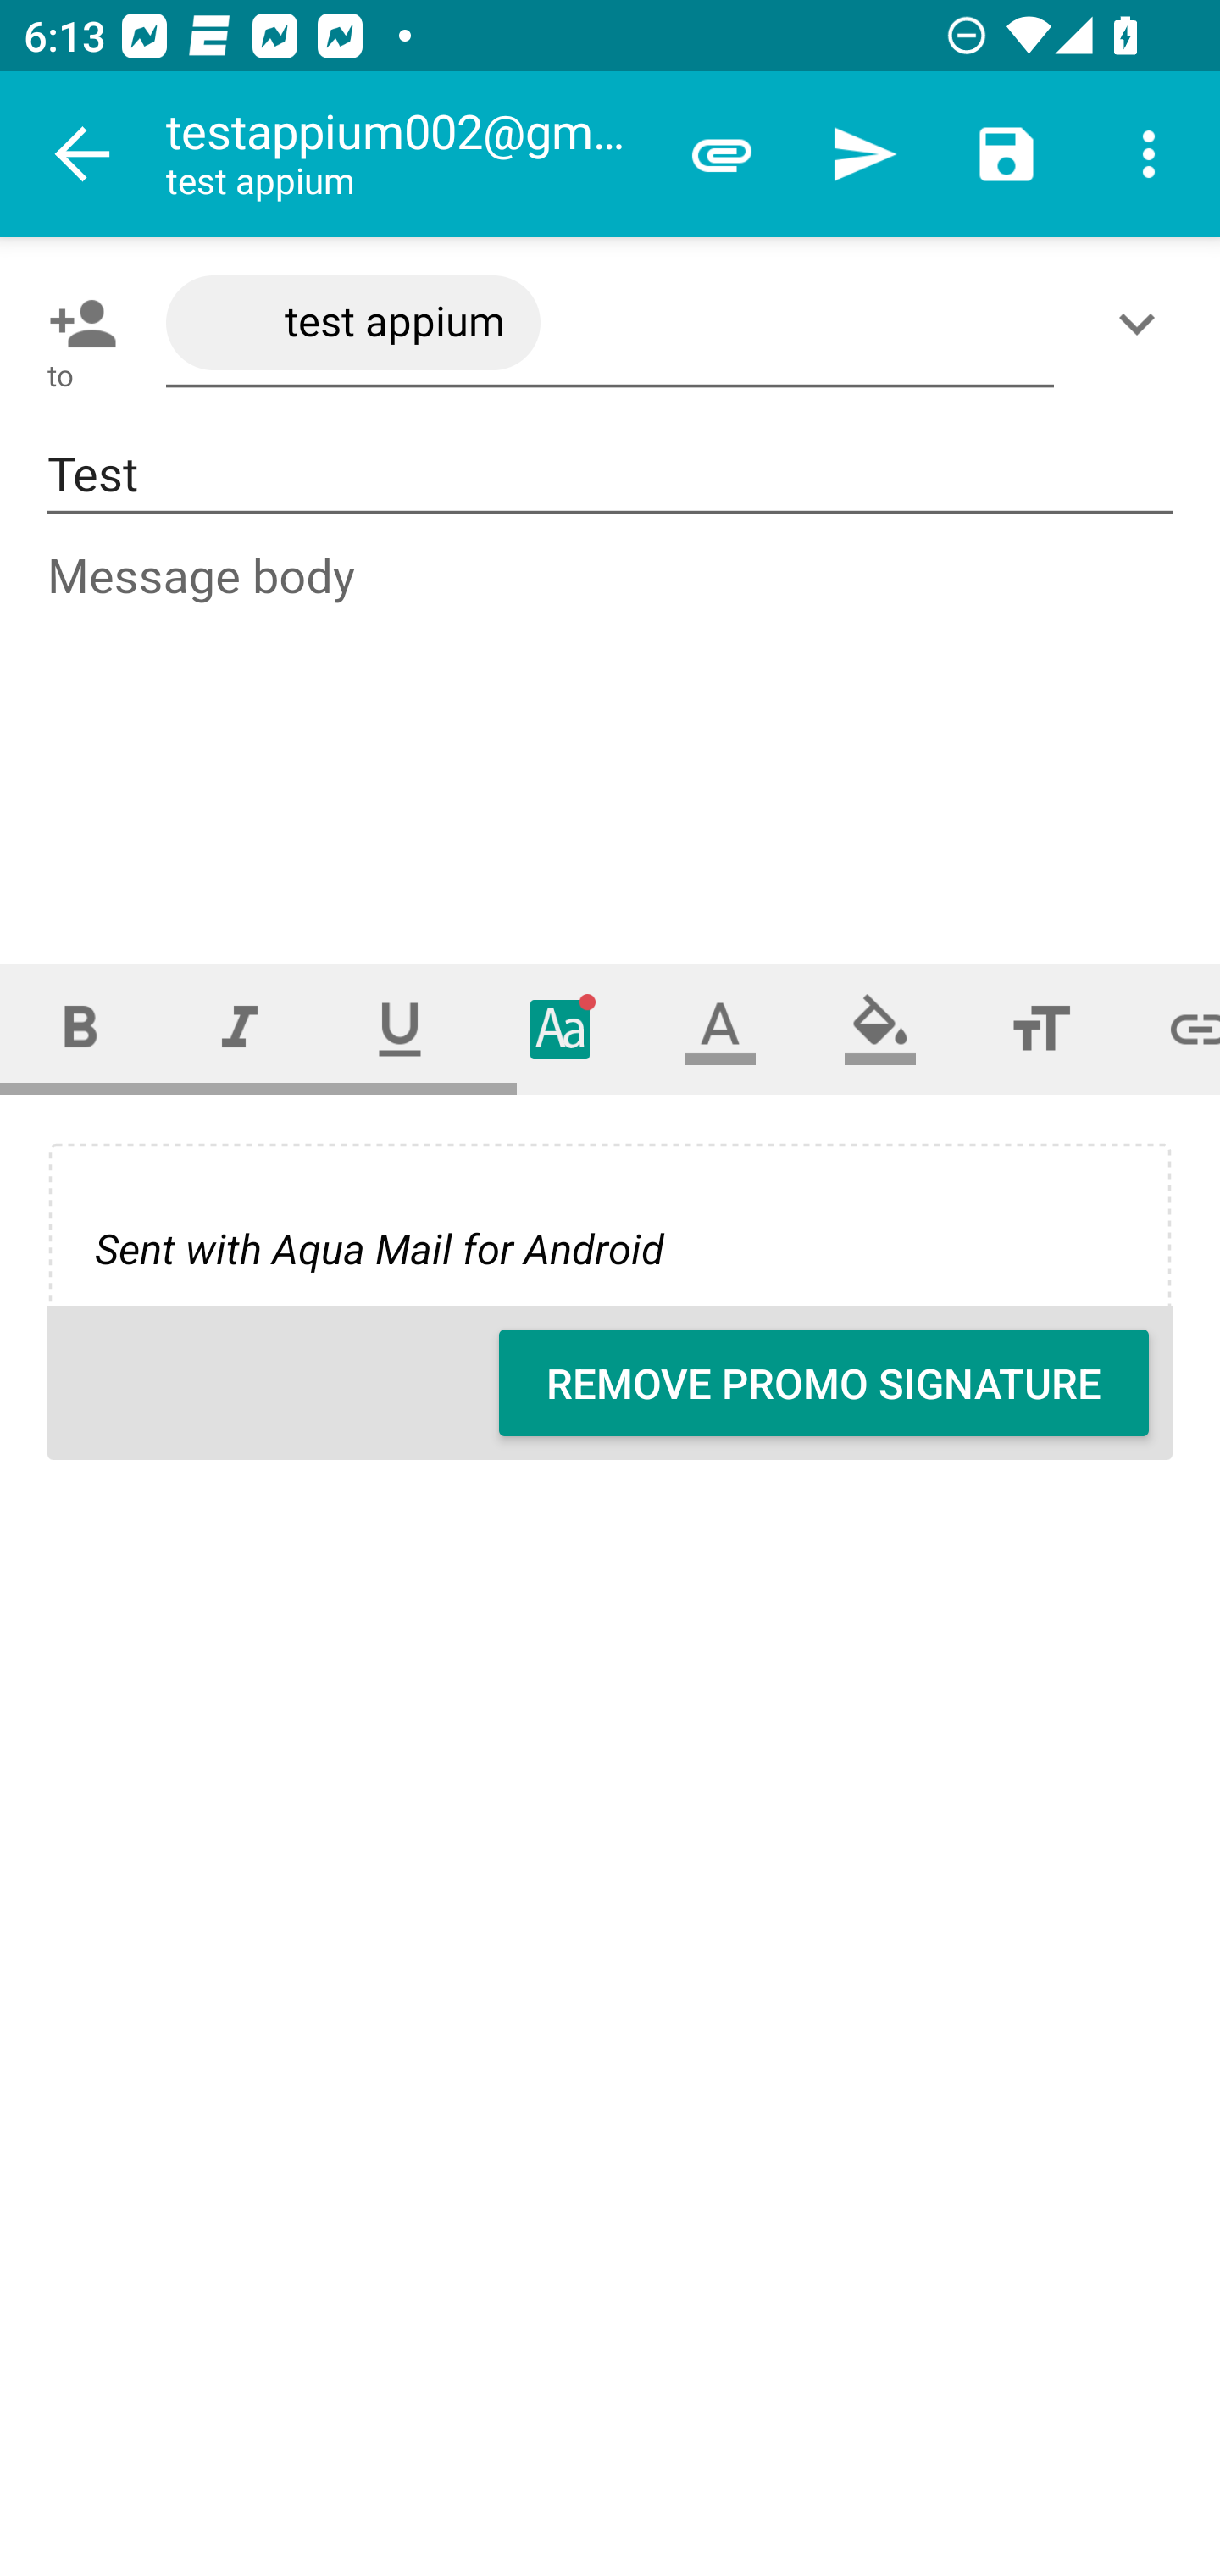 The height and width of the screenshot is (2576, 1220). What do you see at coordinates (1040, 1029) in the screenshot?
I see `Font size` at bounding box center [1040, 1029].